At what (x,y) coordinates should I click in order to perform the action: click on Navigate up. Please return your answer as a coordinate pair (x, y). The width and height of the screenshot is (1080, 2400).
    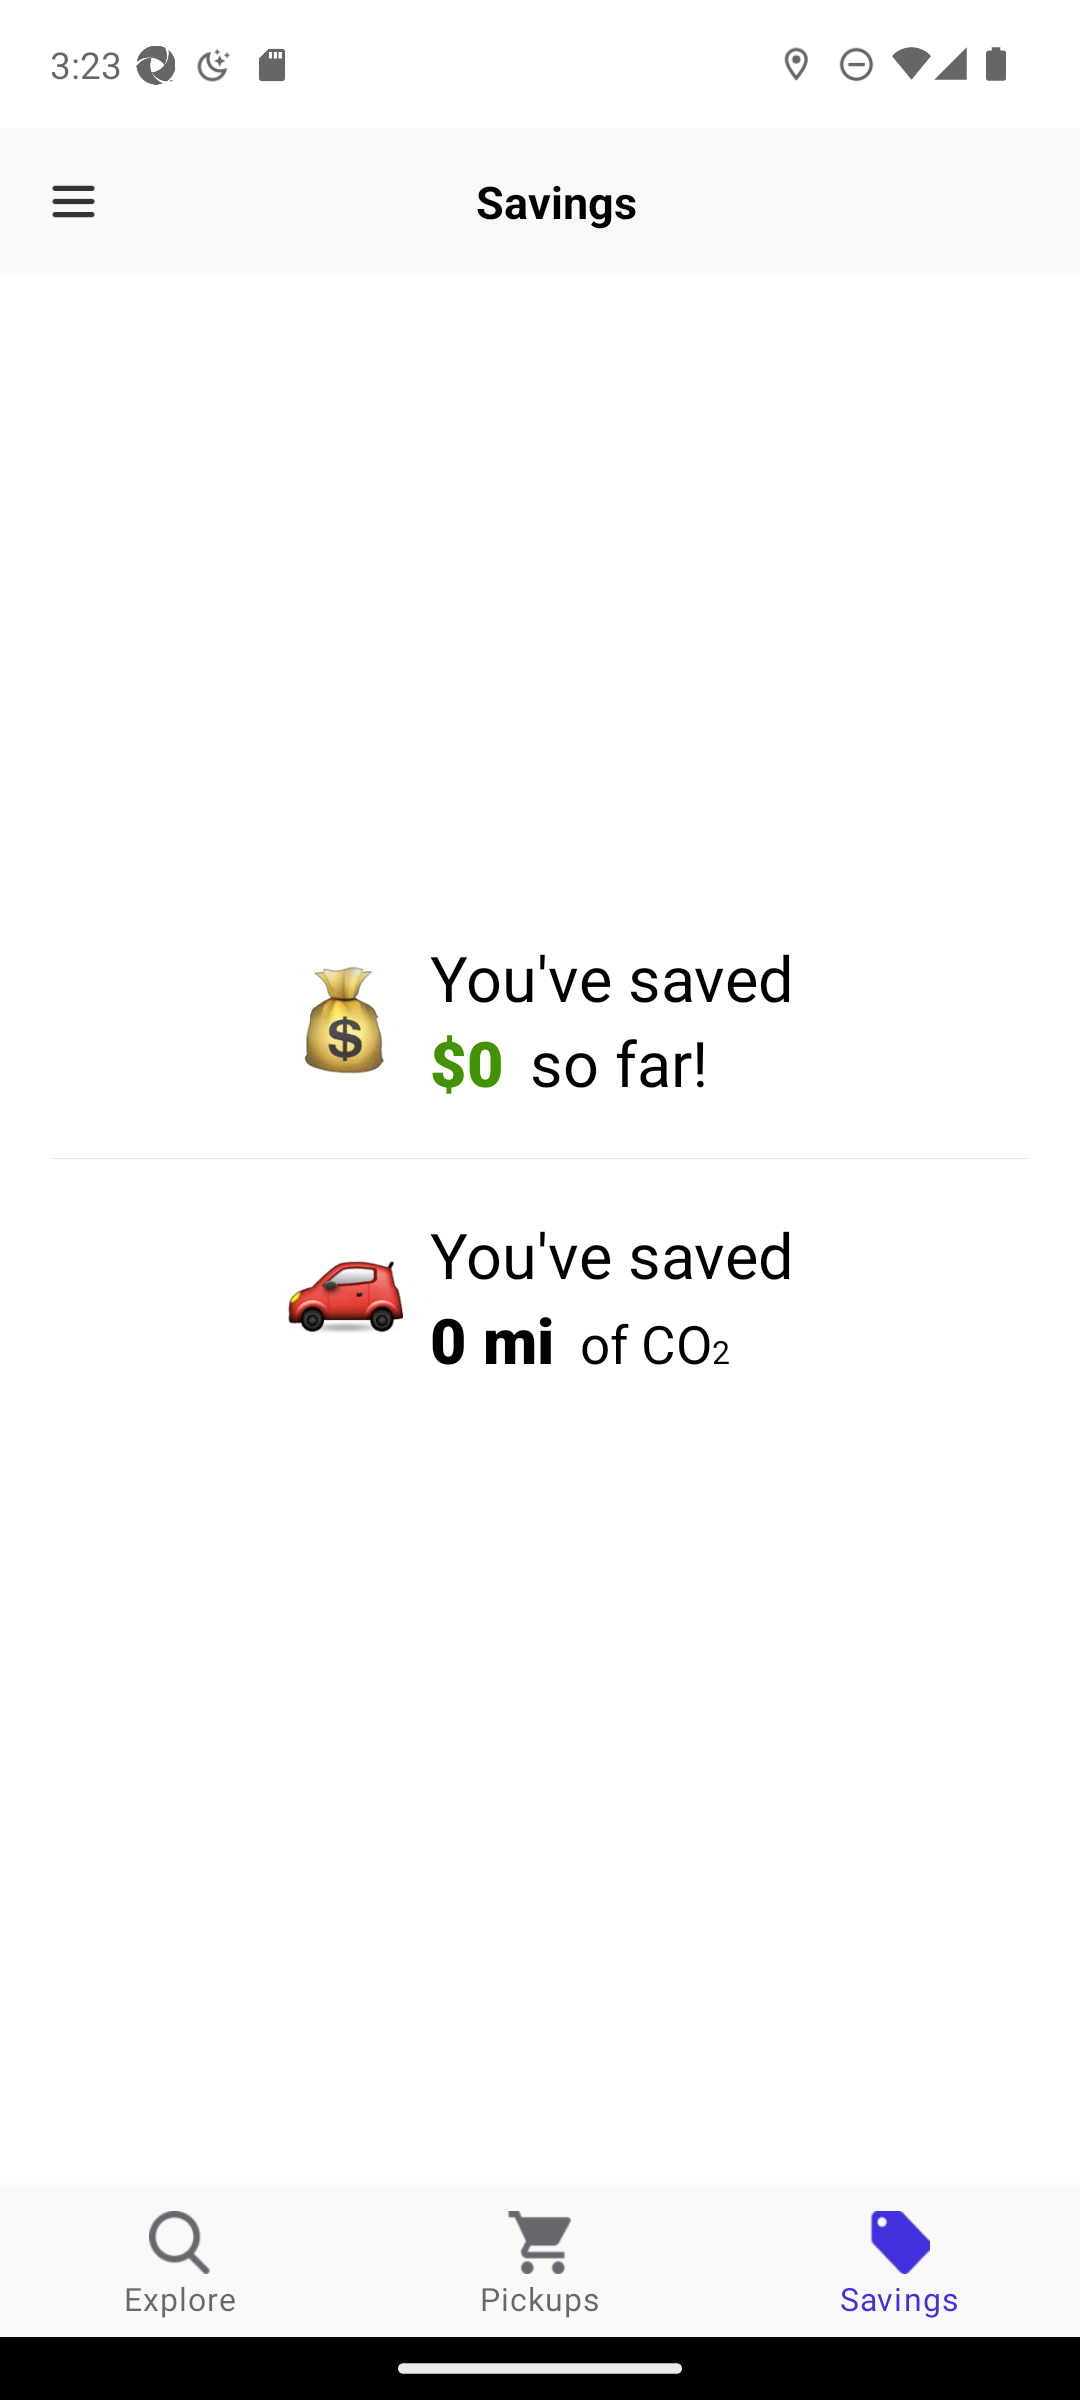
    Looking at the image, I should click on (73, 202).